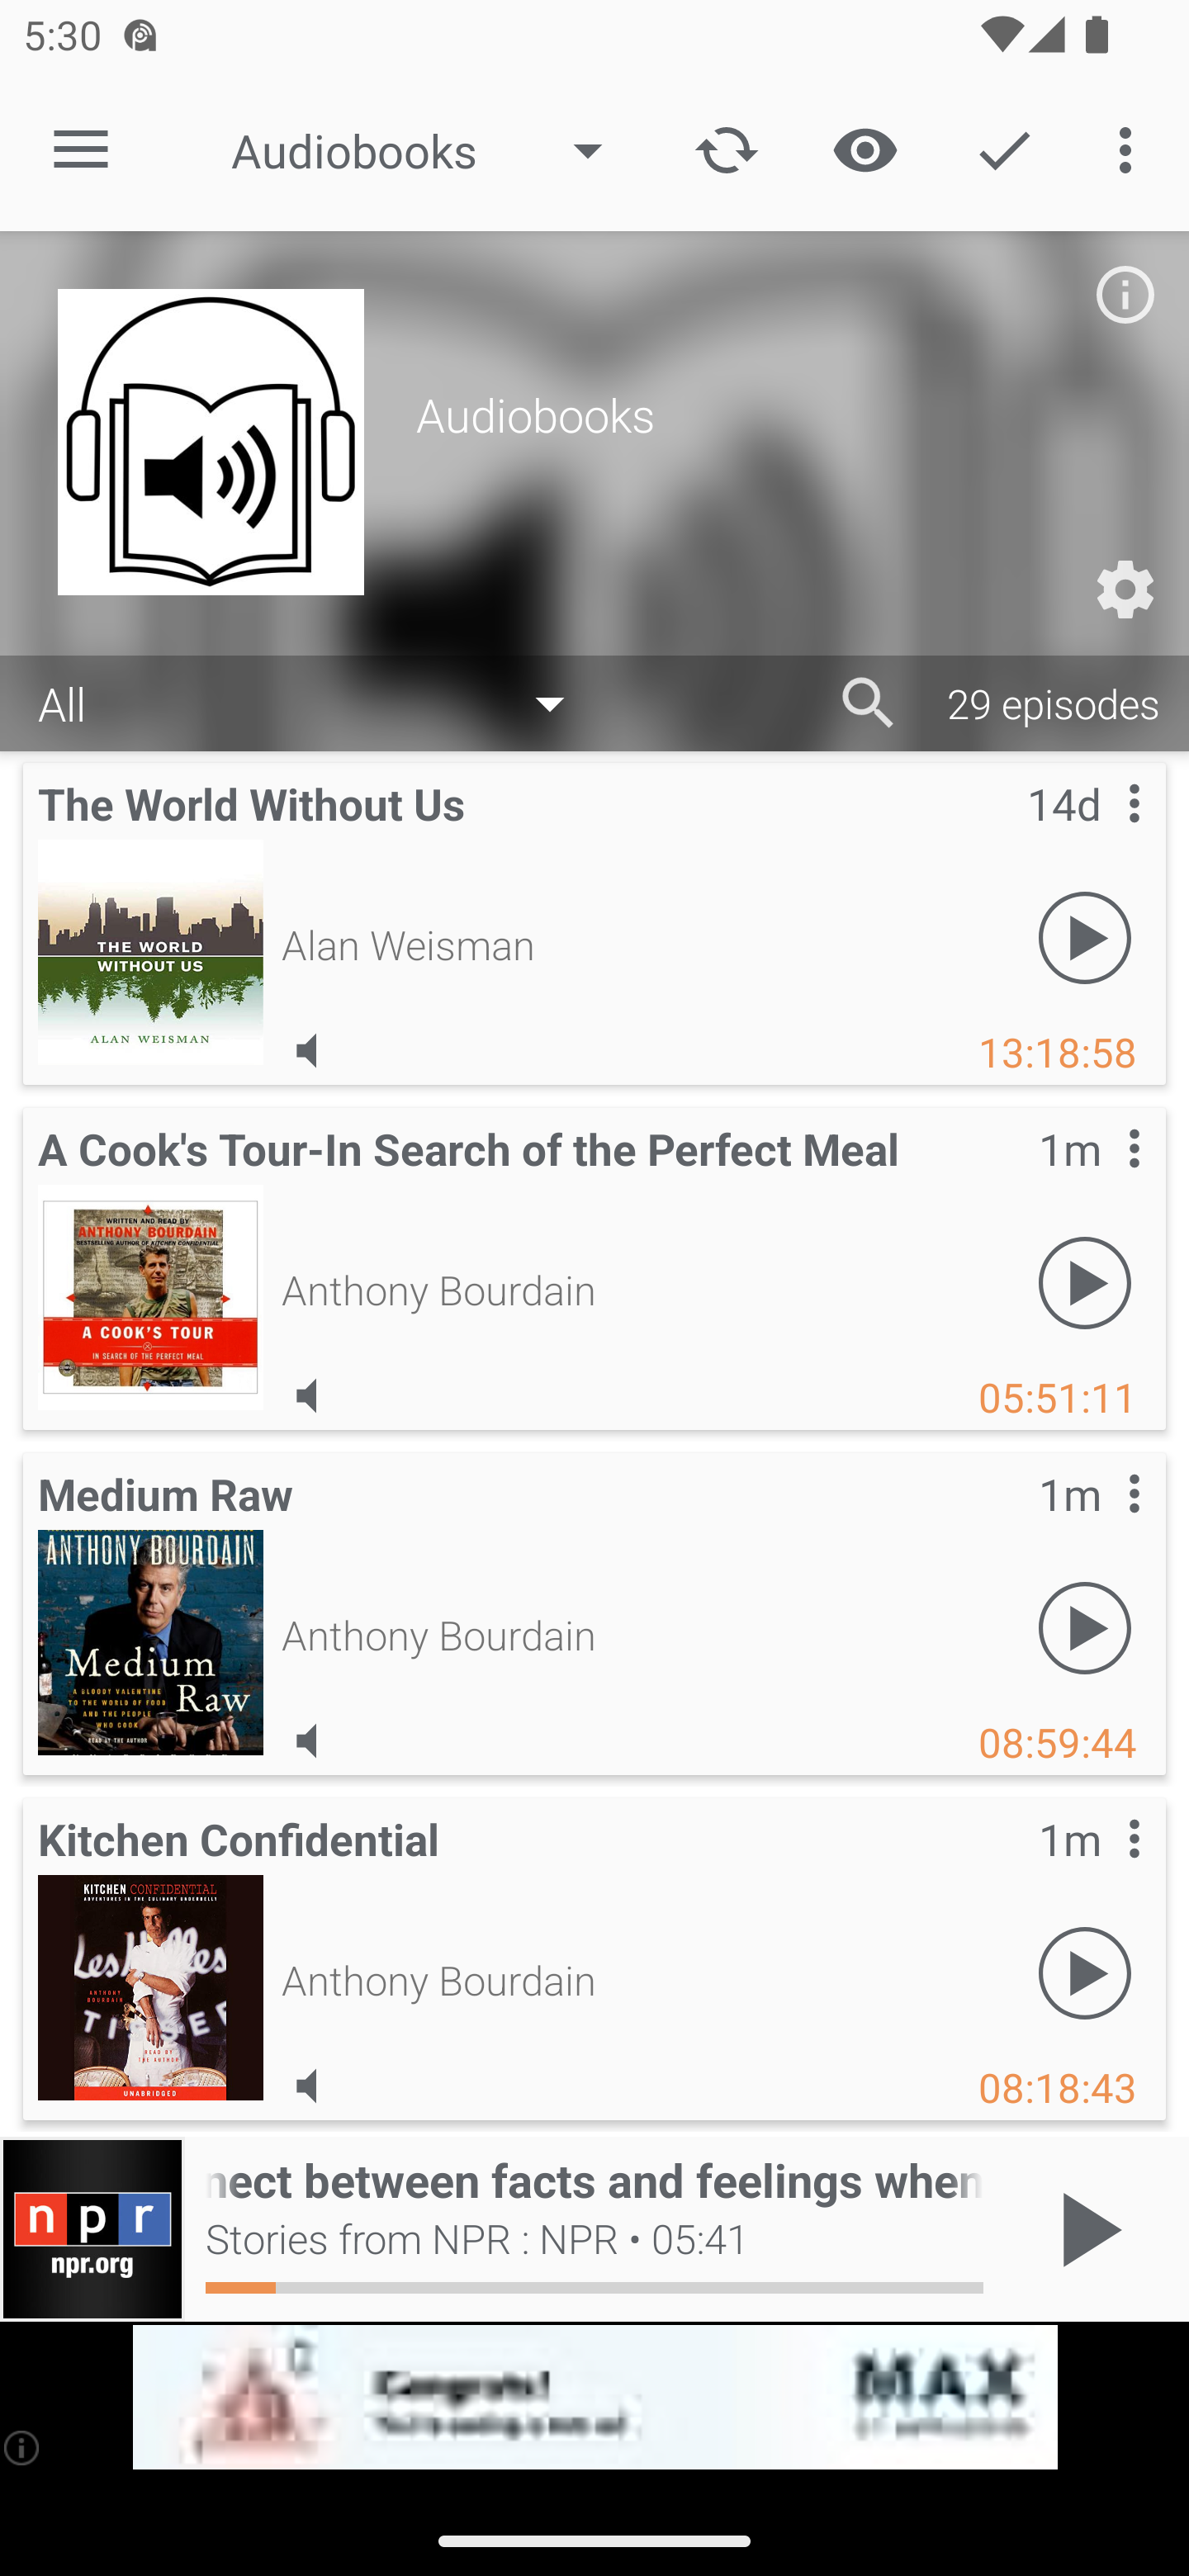 This screenshot has height=2576, width=1189. What do you see at coordinates (869, 703) in the screenshot?
I see `Search` at bounding box center [869, 703].